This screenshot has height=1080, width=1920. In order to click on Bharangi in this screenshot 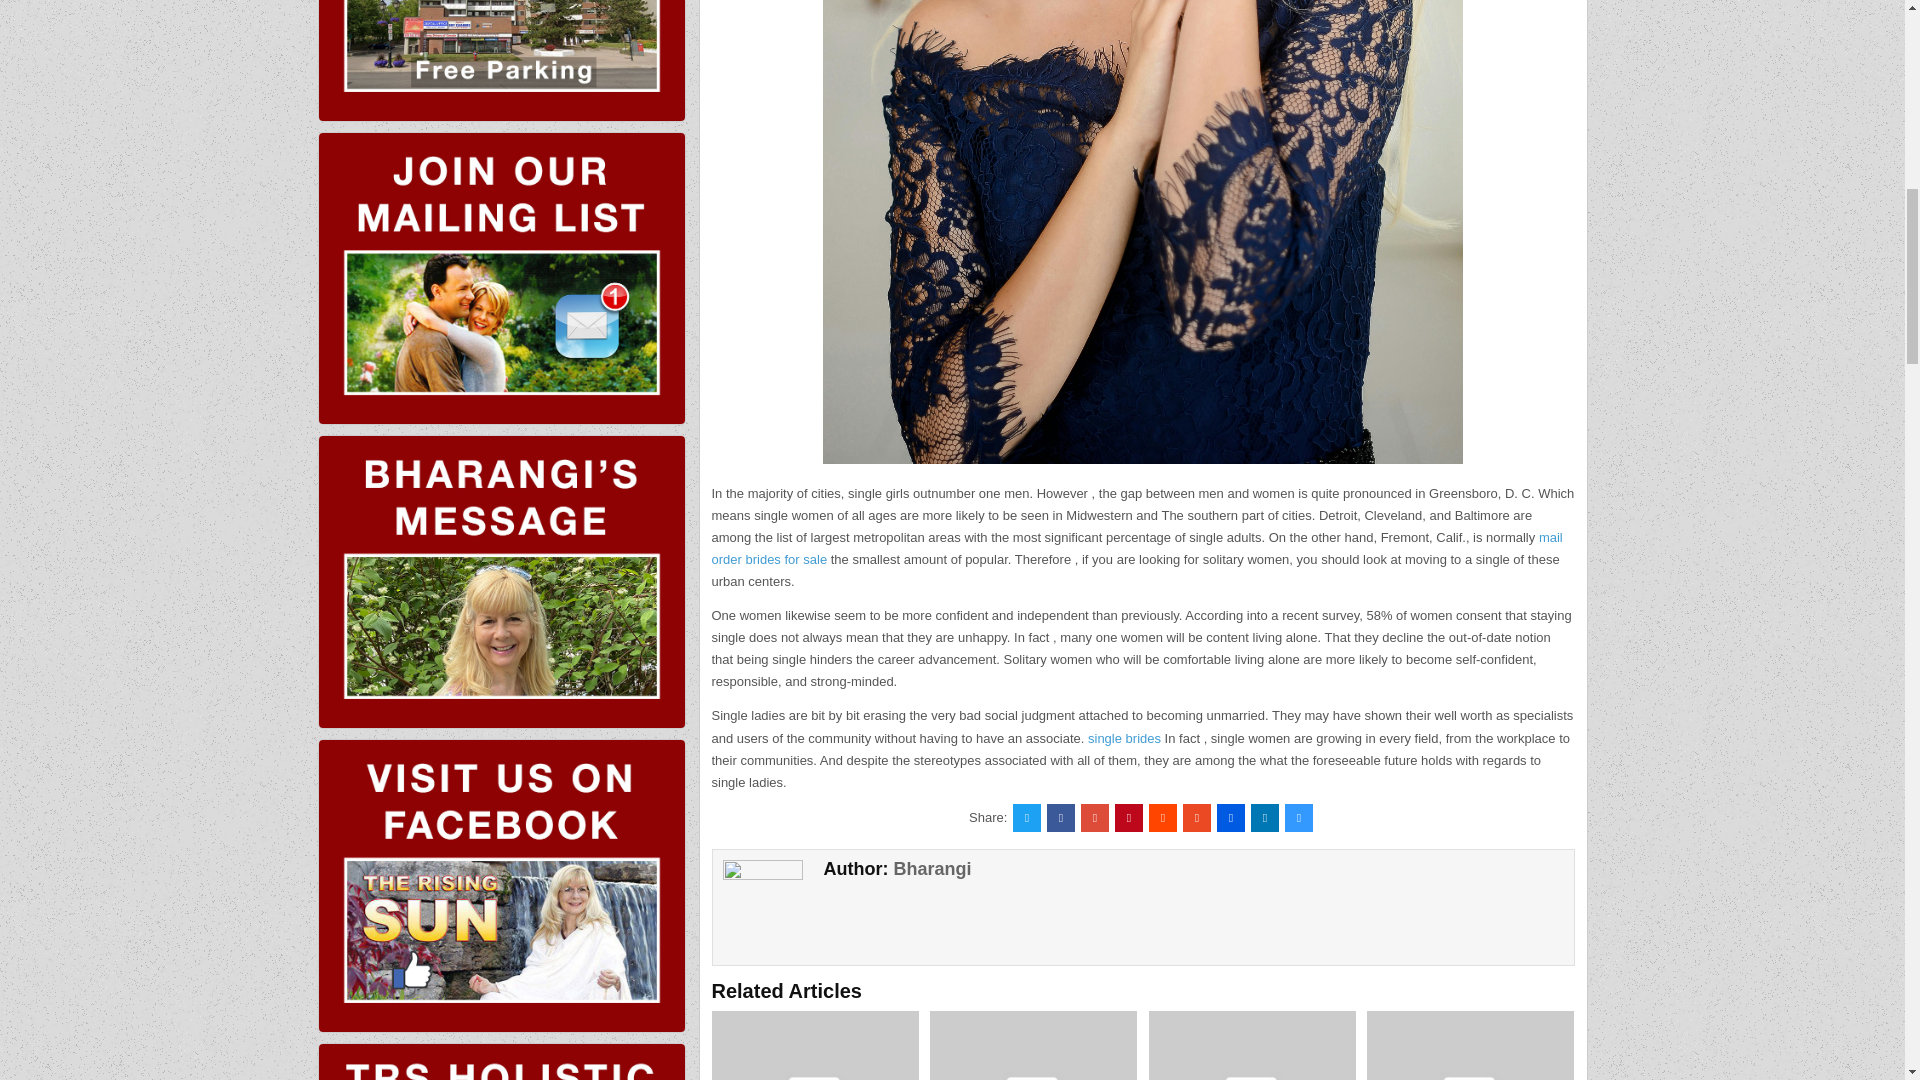, I will do `click(932, 868)`.